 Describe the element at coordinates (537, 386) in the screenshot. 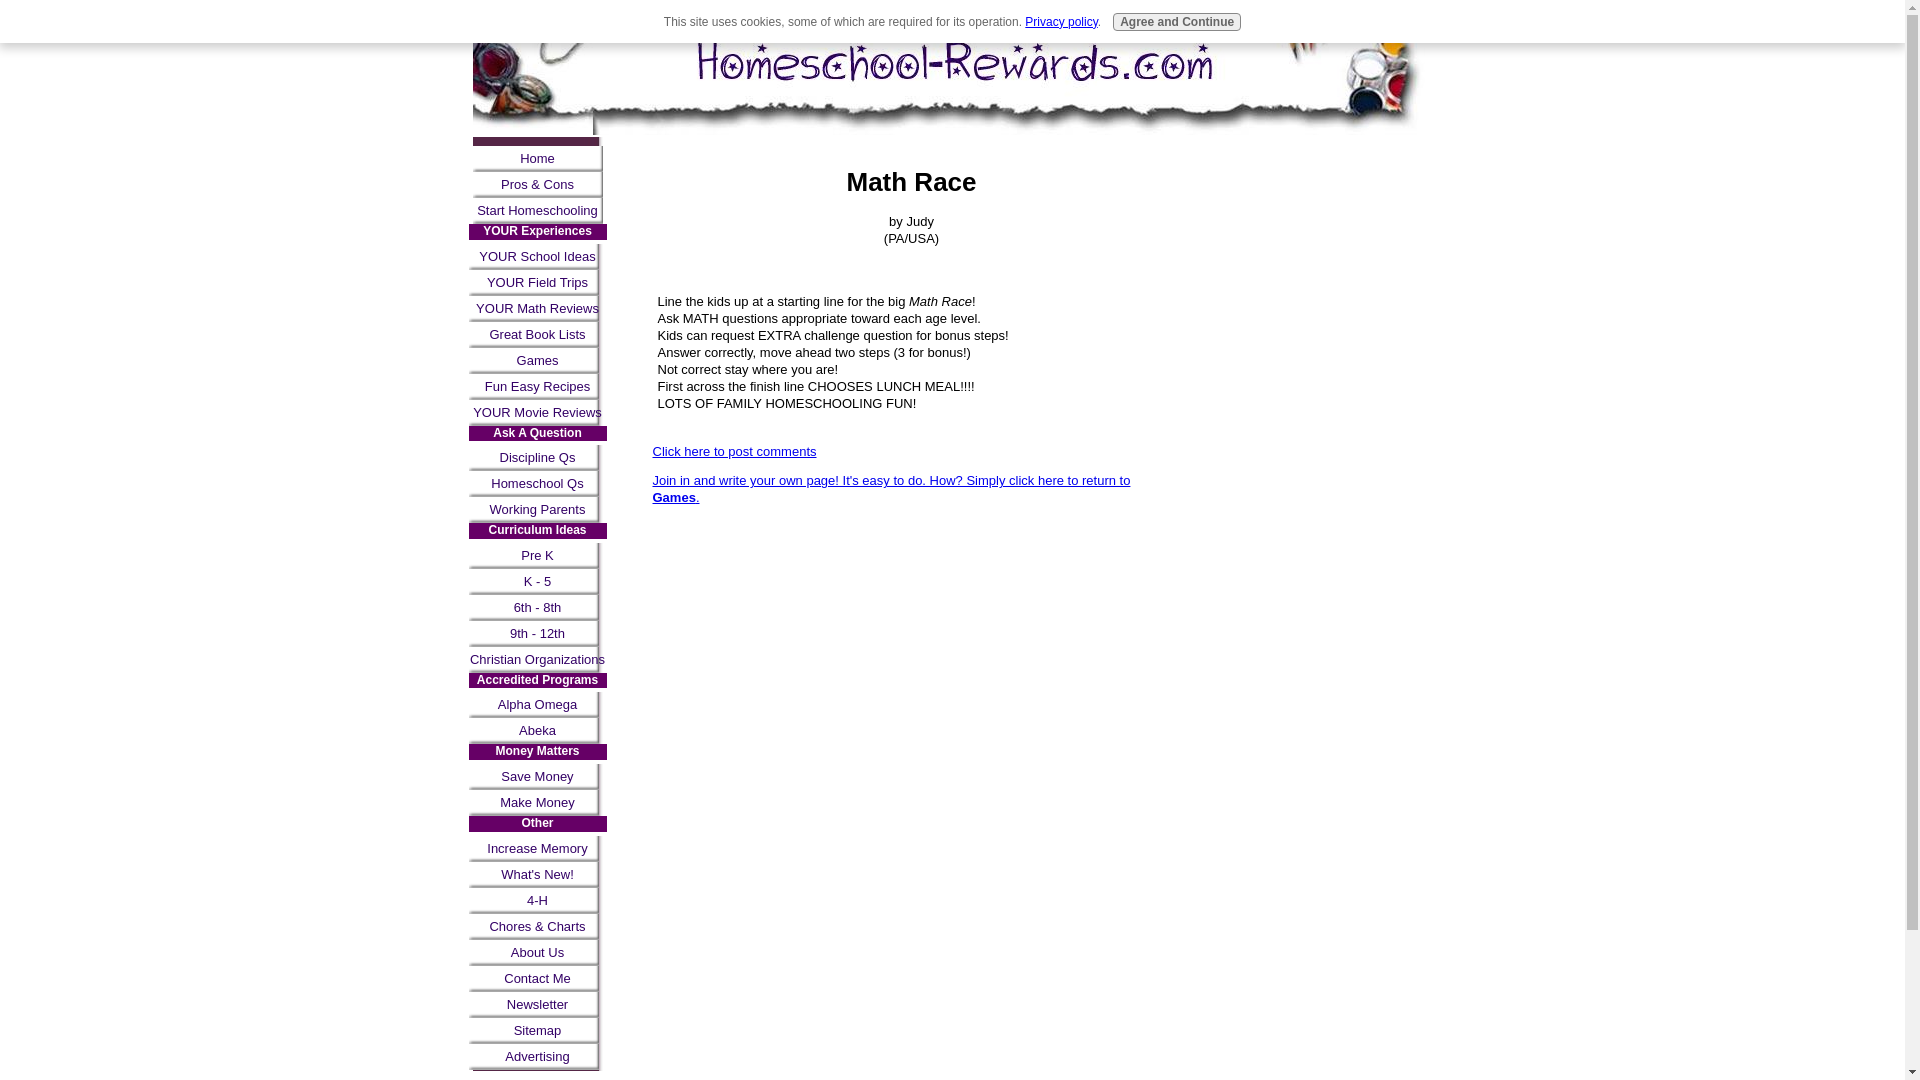

I see `Fun Easy Recipes` at that location.